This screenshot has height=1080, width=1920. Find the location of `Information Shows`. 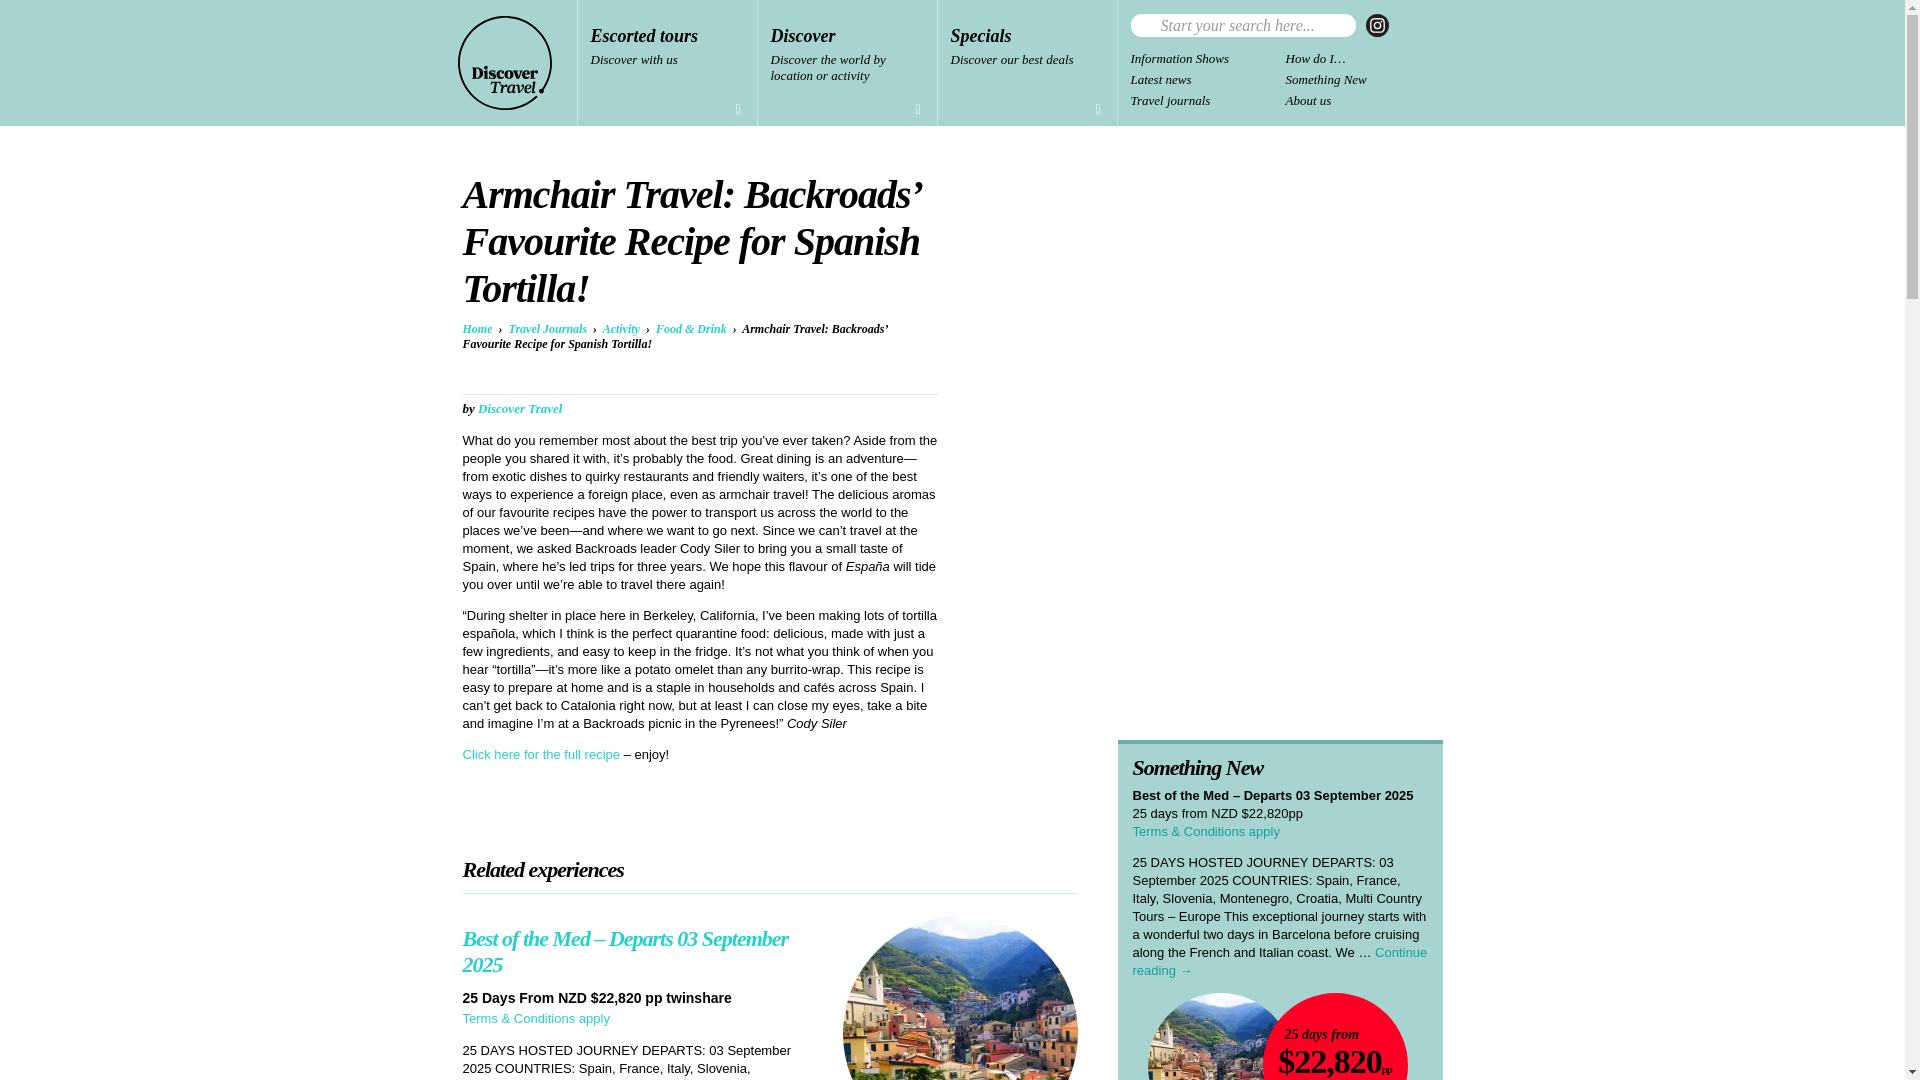

Information Shows is located at coordinates (1242, 25).